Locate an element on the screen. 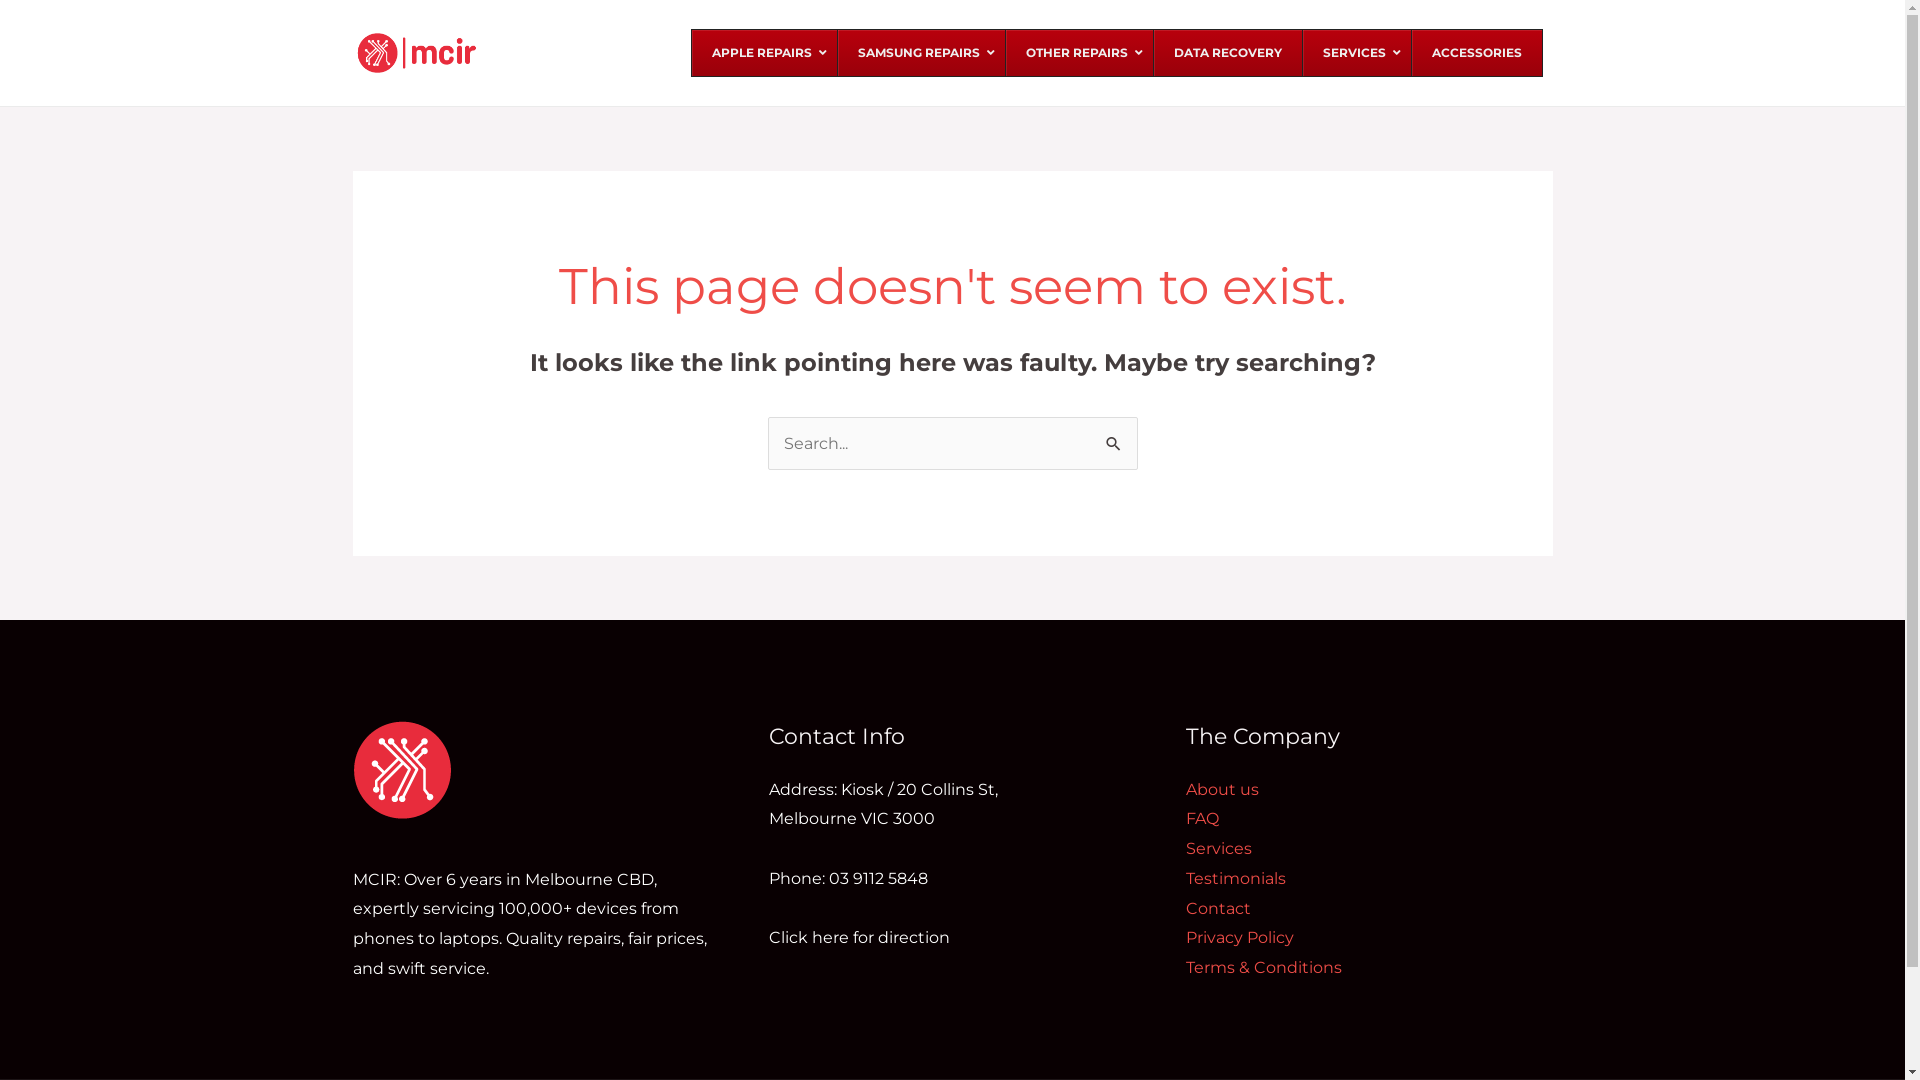 This screenshot has height=1080, width=1920. Address: Kiosk / 20 Collins St,
Melbourne VIC 3000 is located at coordinates (884, 804).